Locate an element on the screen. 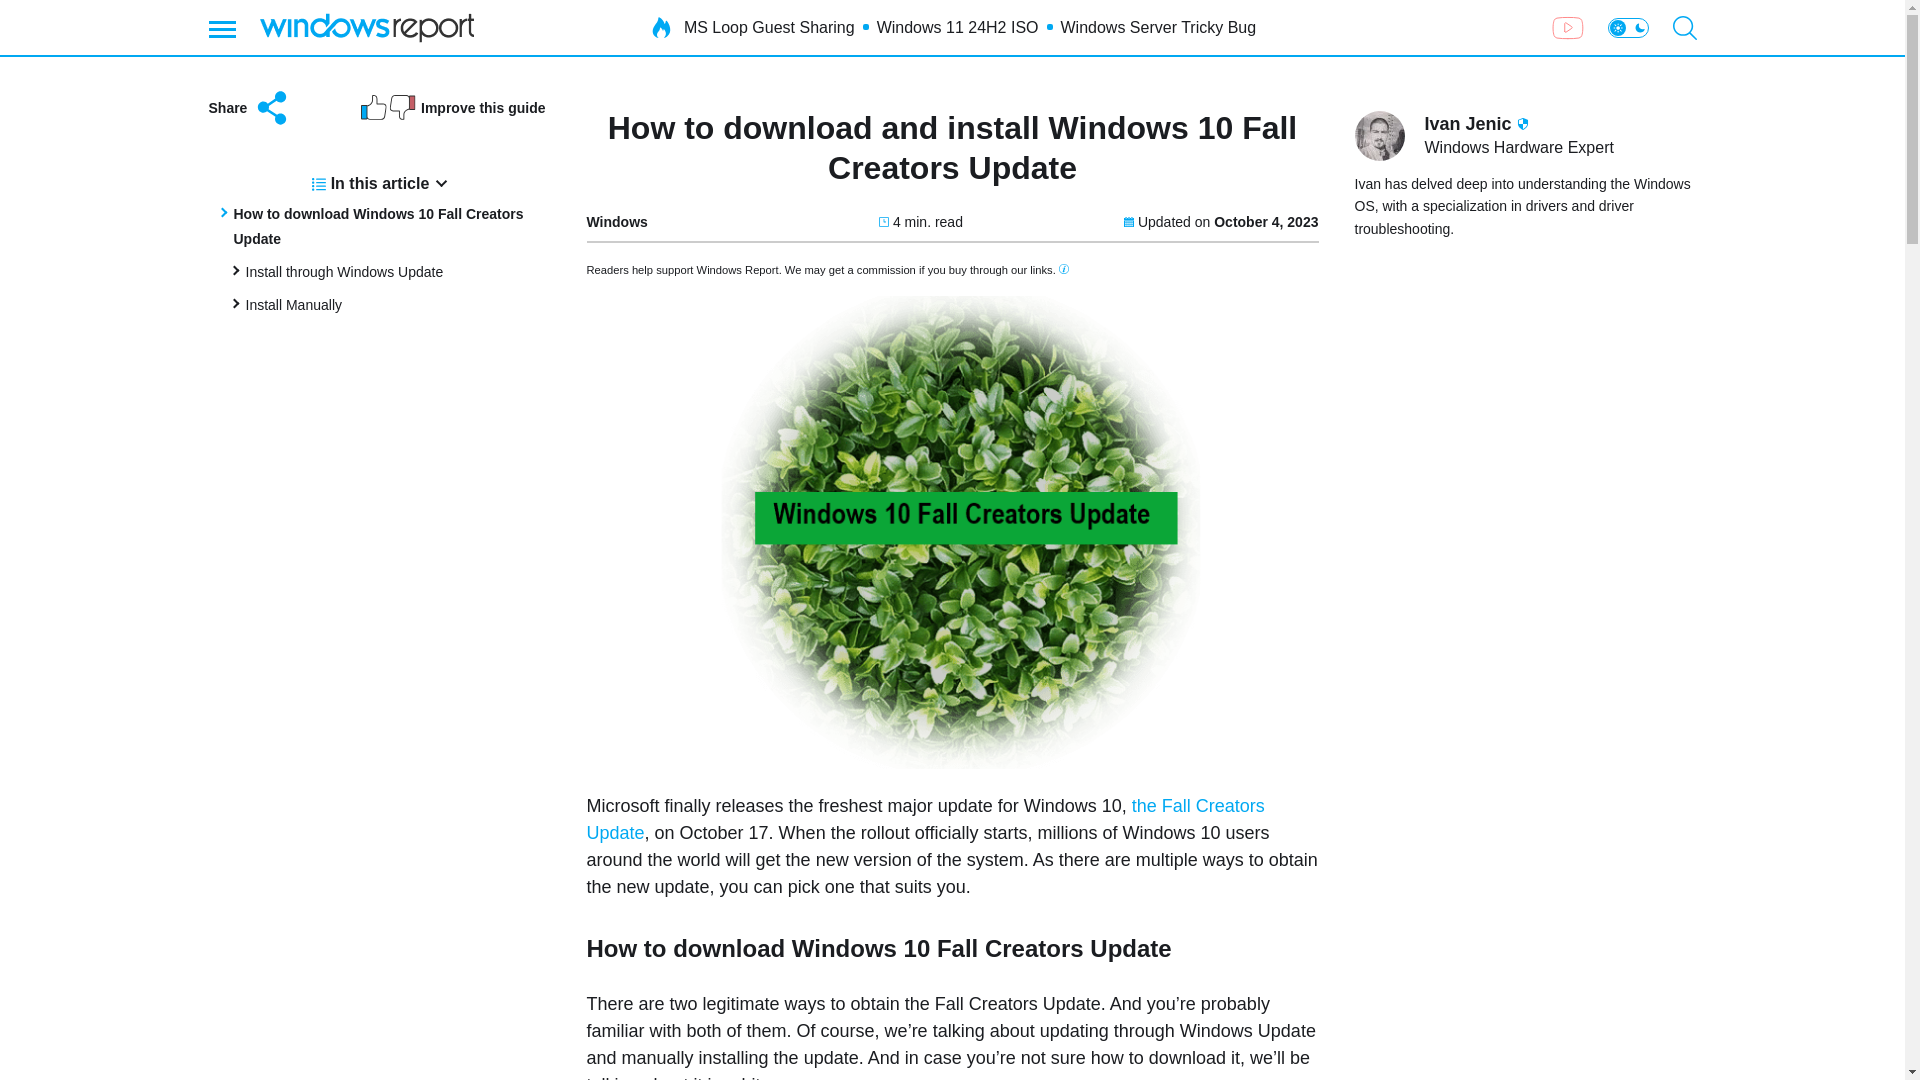  Install through Windows Update is located at coordinates (344, 271).